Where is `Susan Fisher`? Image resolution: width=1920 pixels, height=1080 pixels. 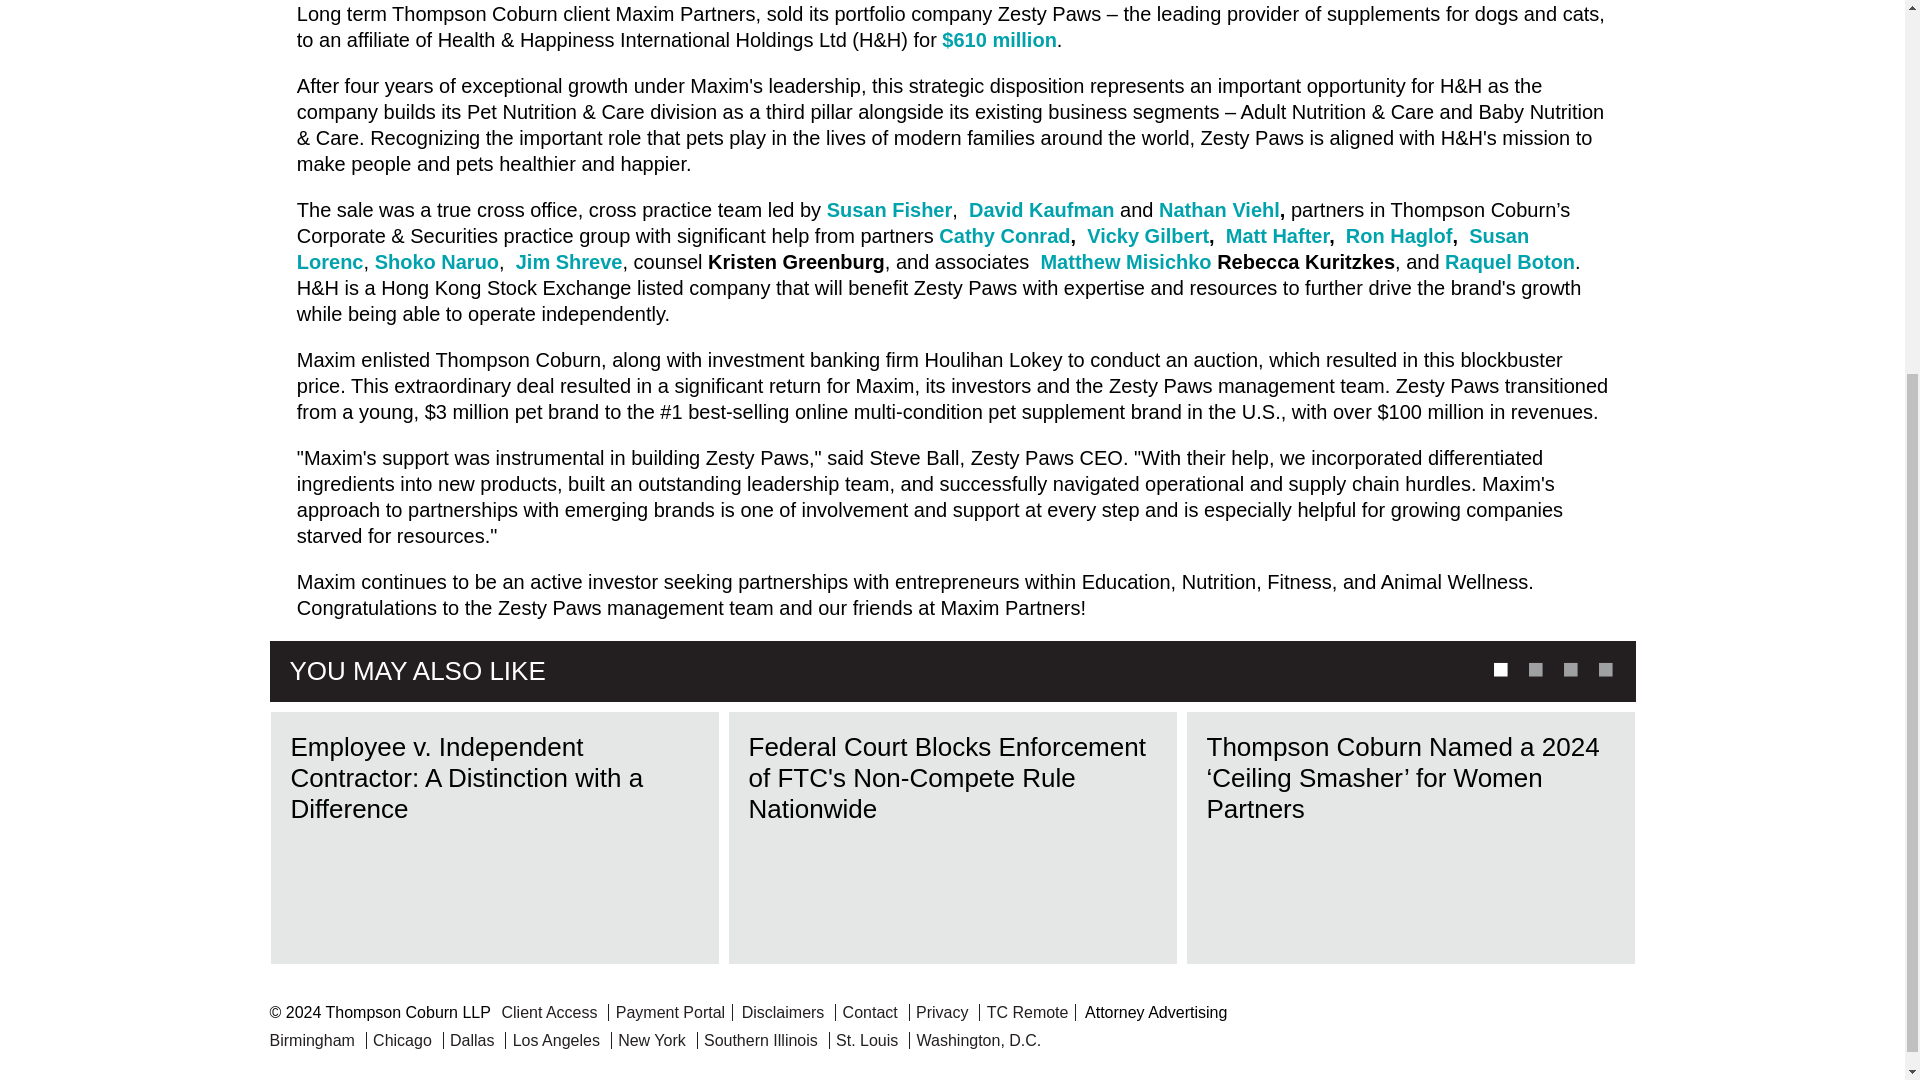 Susan Fisher is located at coordinates (890, 210).